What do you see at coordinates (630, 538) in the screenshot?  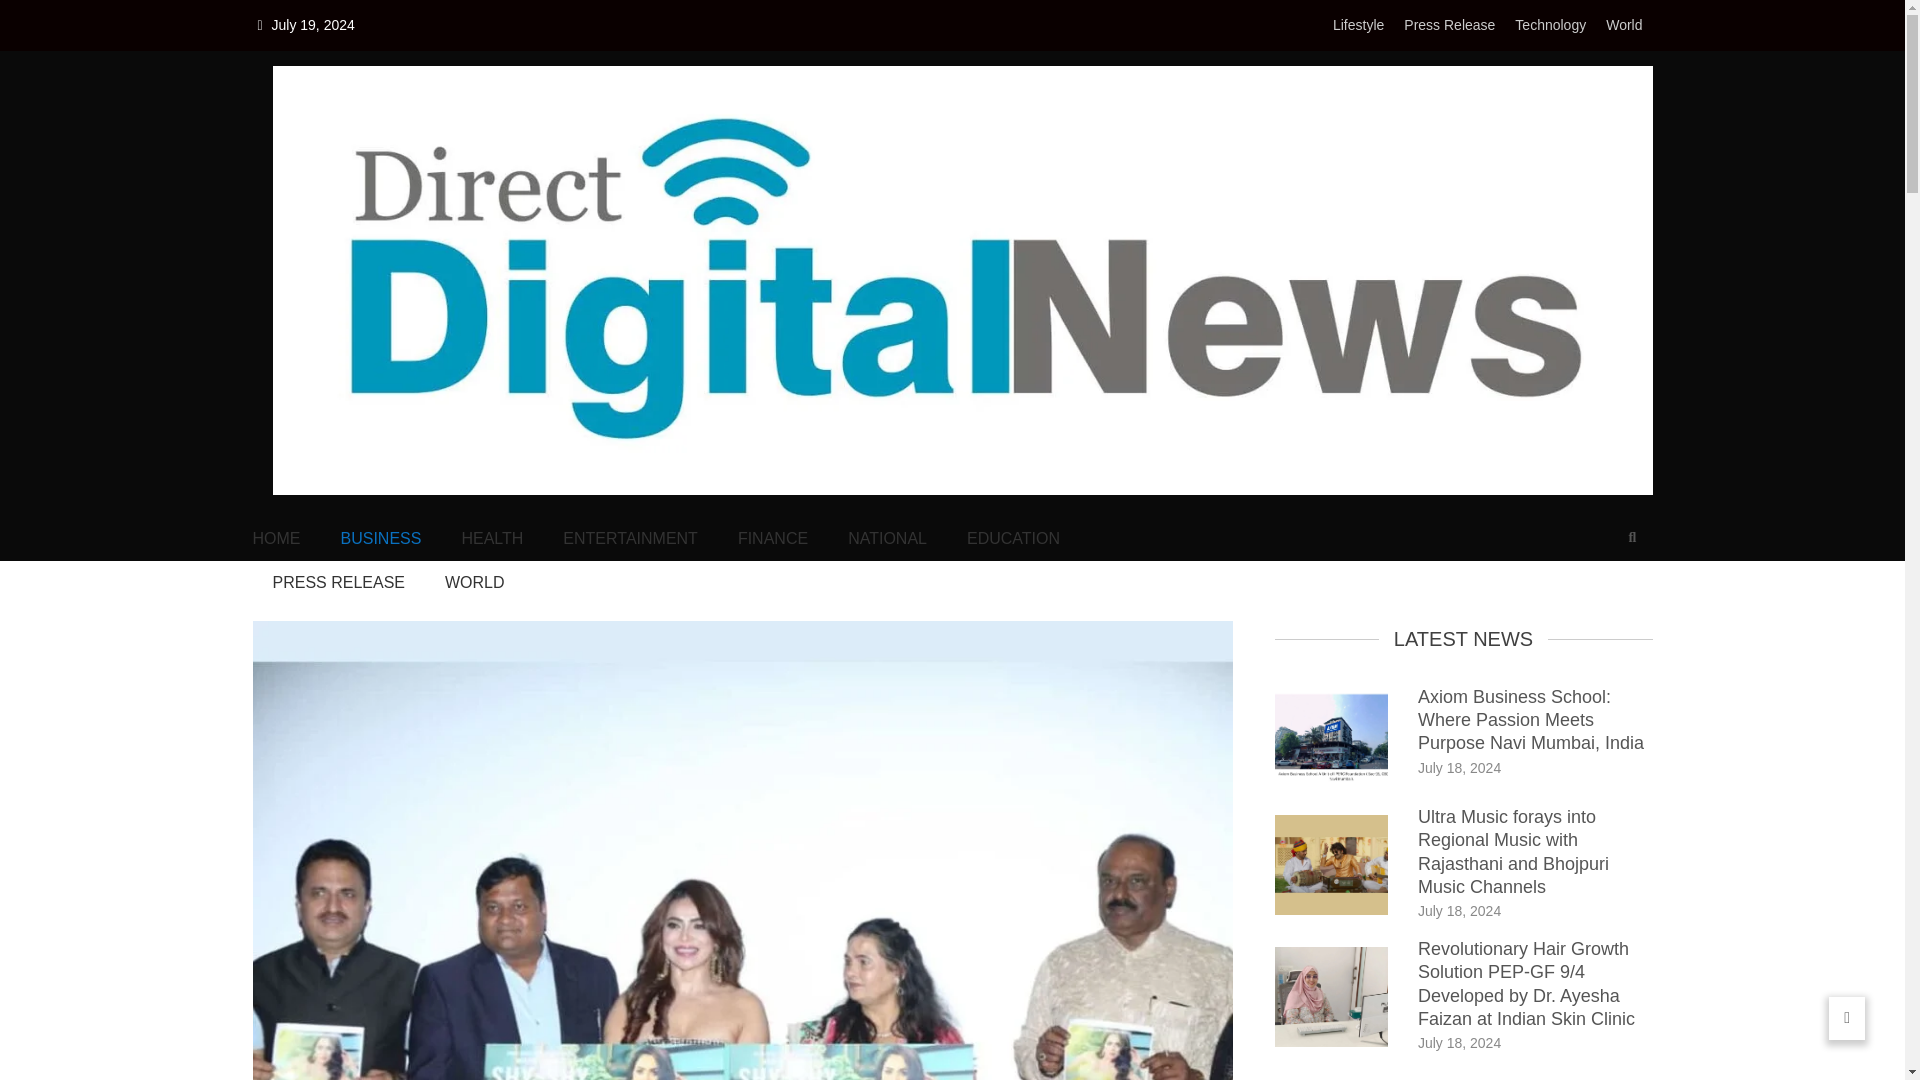 I see `ENTERTAINMENT` at bounding box center [630, 538].